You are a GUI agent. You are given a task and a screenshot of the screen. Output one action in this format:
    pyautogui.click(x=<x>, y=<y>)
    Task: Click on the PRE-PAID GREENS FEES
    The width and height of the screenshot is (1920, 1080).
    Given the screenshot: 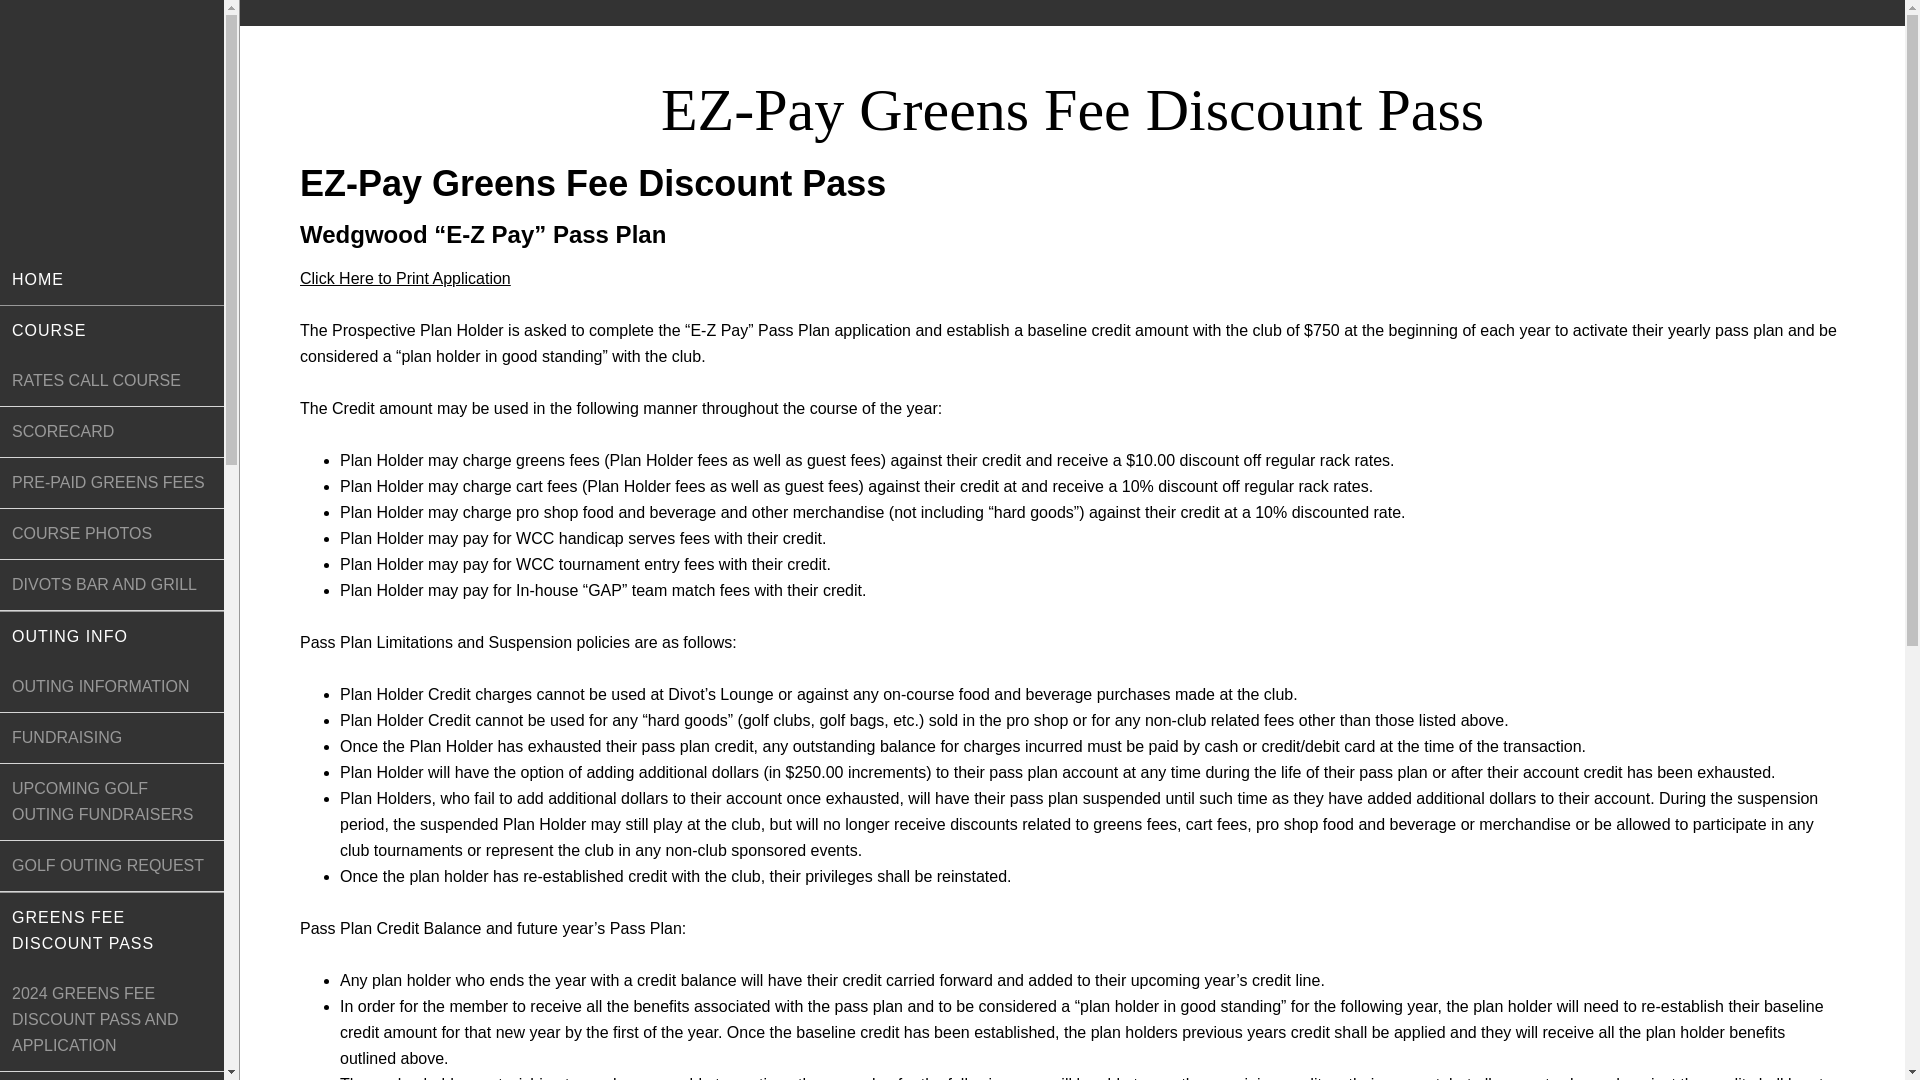 What is the action you would take?
    pyautogui.click(x=112, y=482)
    